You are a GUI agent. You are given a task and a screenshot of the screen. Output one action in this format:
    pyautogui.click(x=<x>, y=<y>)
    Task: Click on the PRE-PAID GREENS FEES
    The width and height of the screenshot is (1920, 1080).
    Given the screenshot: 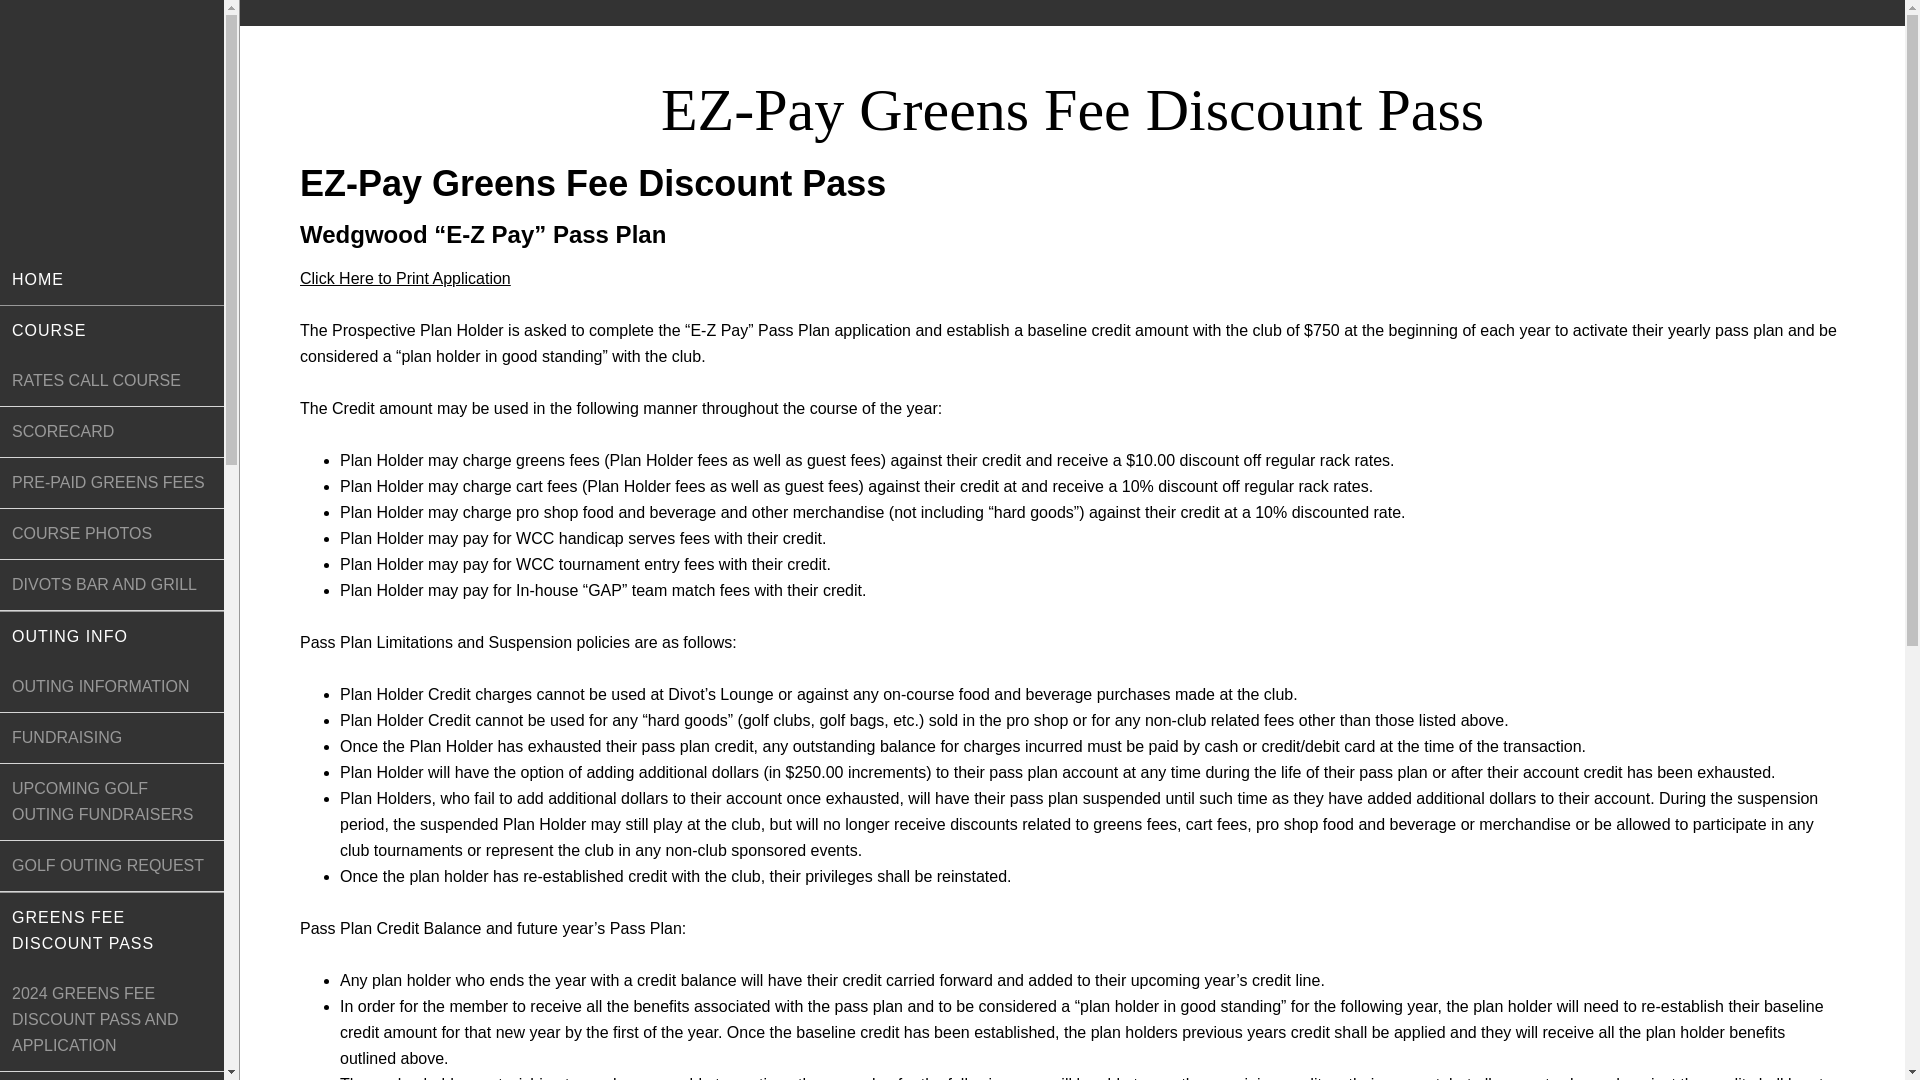 What is the action you would take?
    pyautogui.click(x=112, y=482)
    